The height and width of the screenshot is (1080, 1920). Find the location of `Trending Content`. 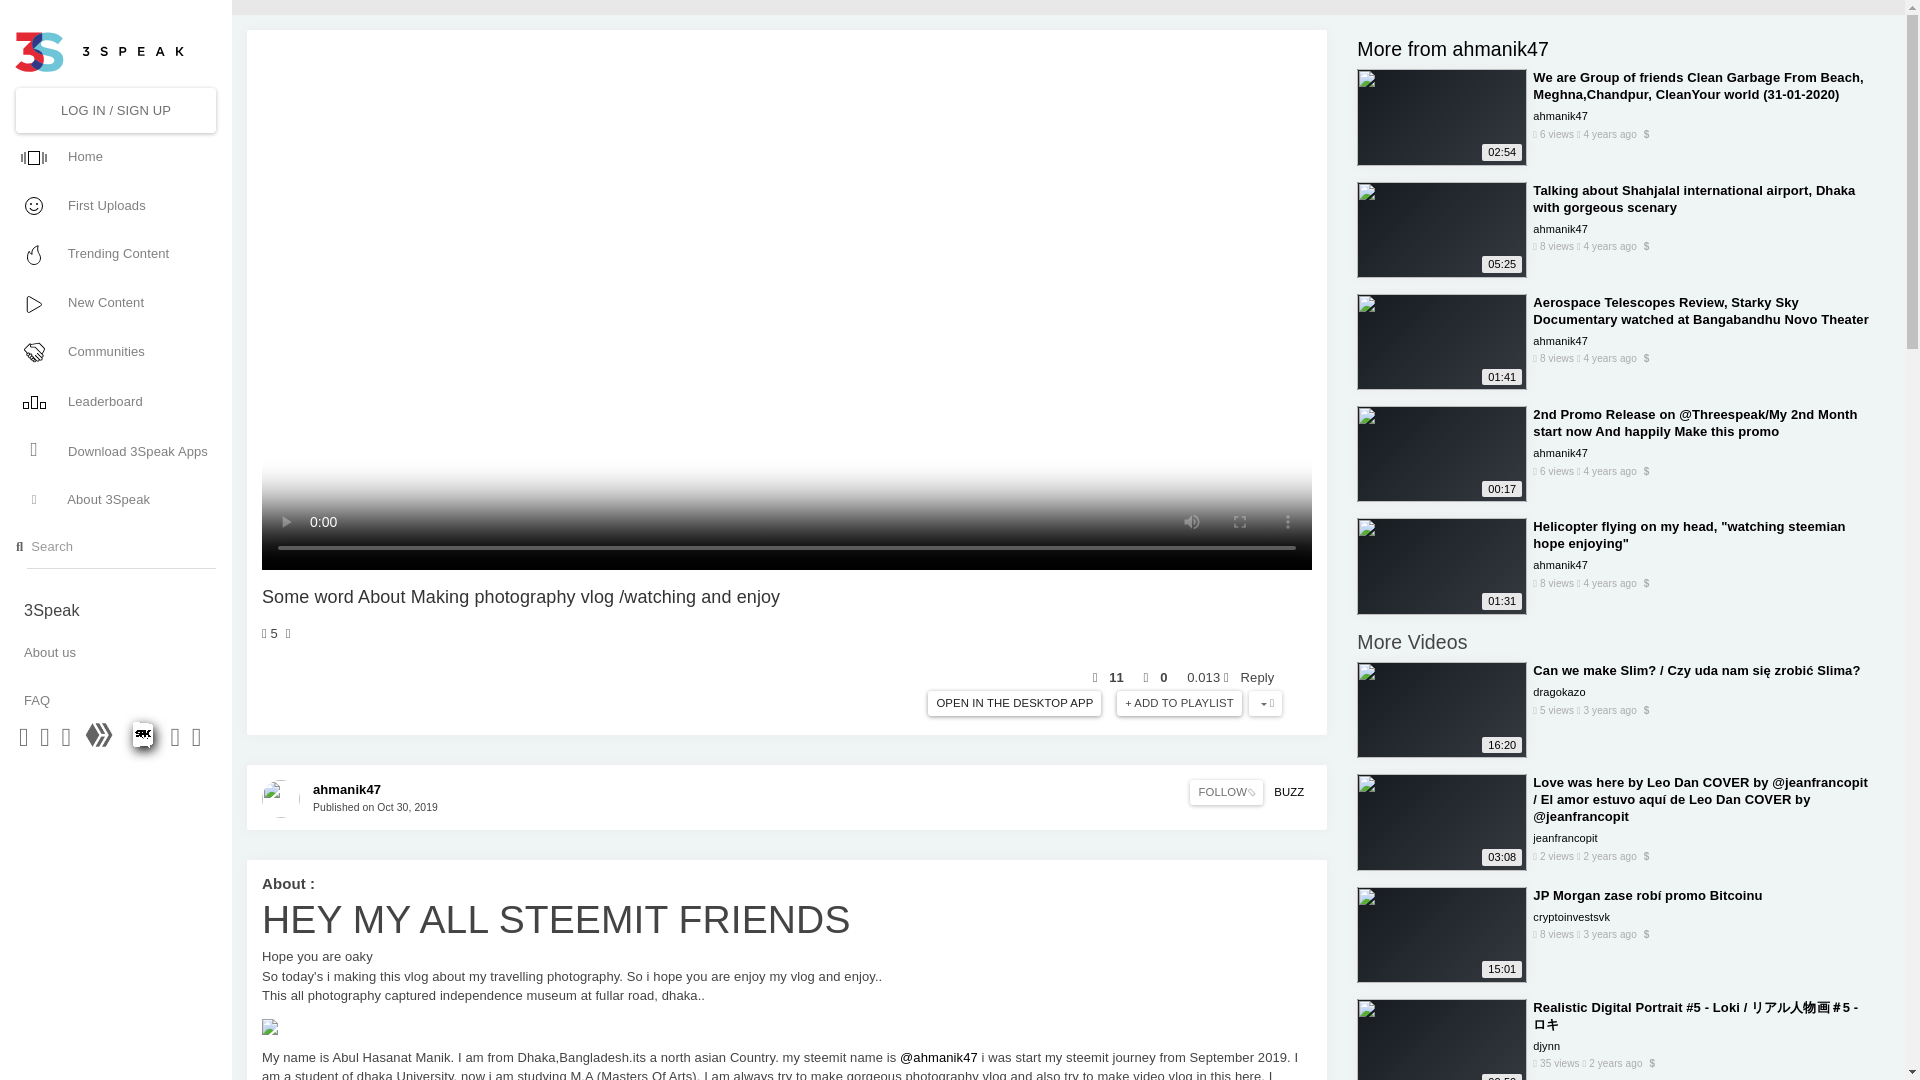

Trending Content is located at coordinates (113, 254).